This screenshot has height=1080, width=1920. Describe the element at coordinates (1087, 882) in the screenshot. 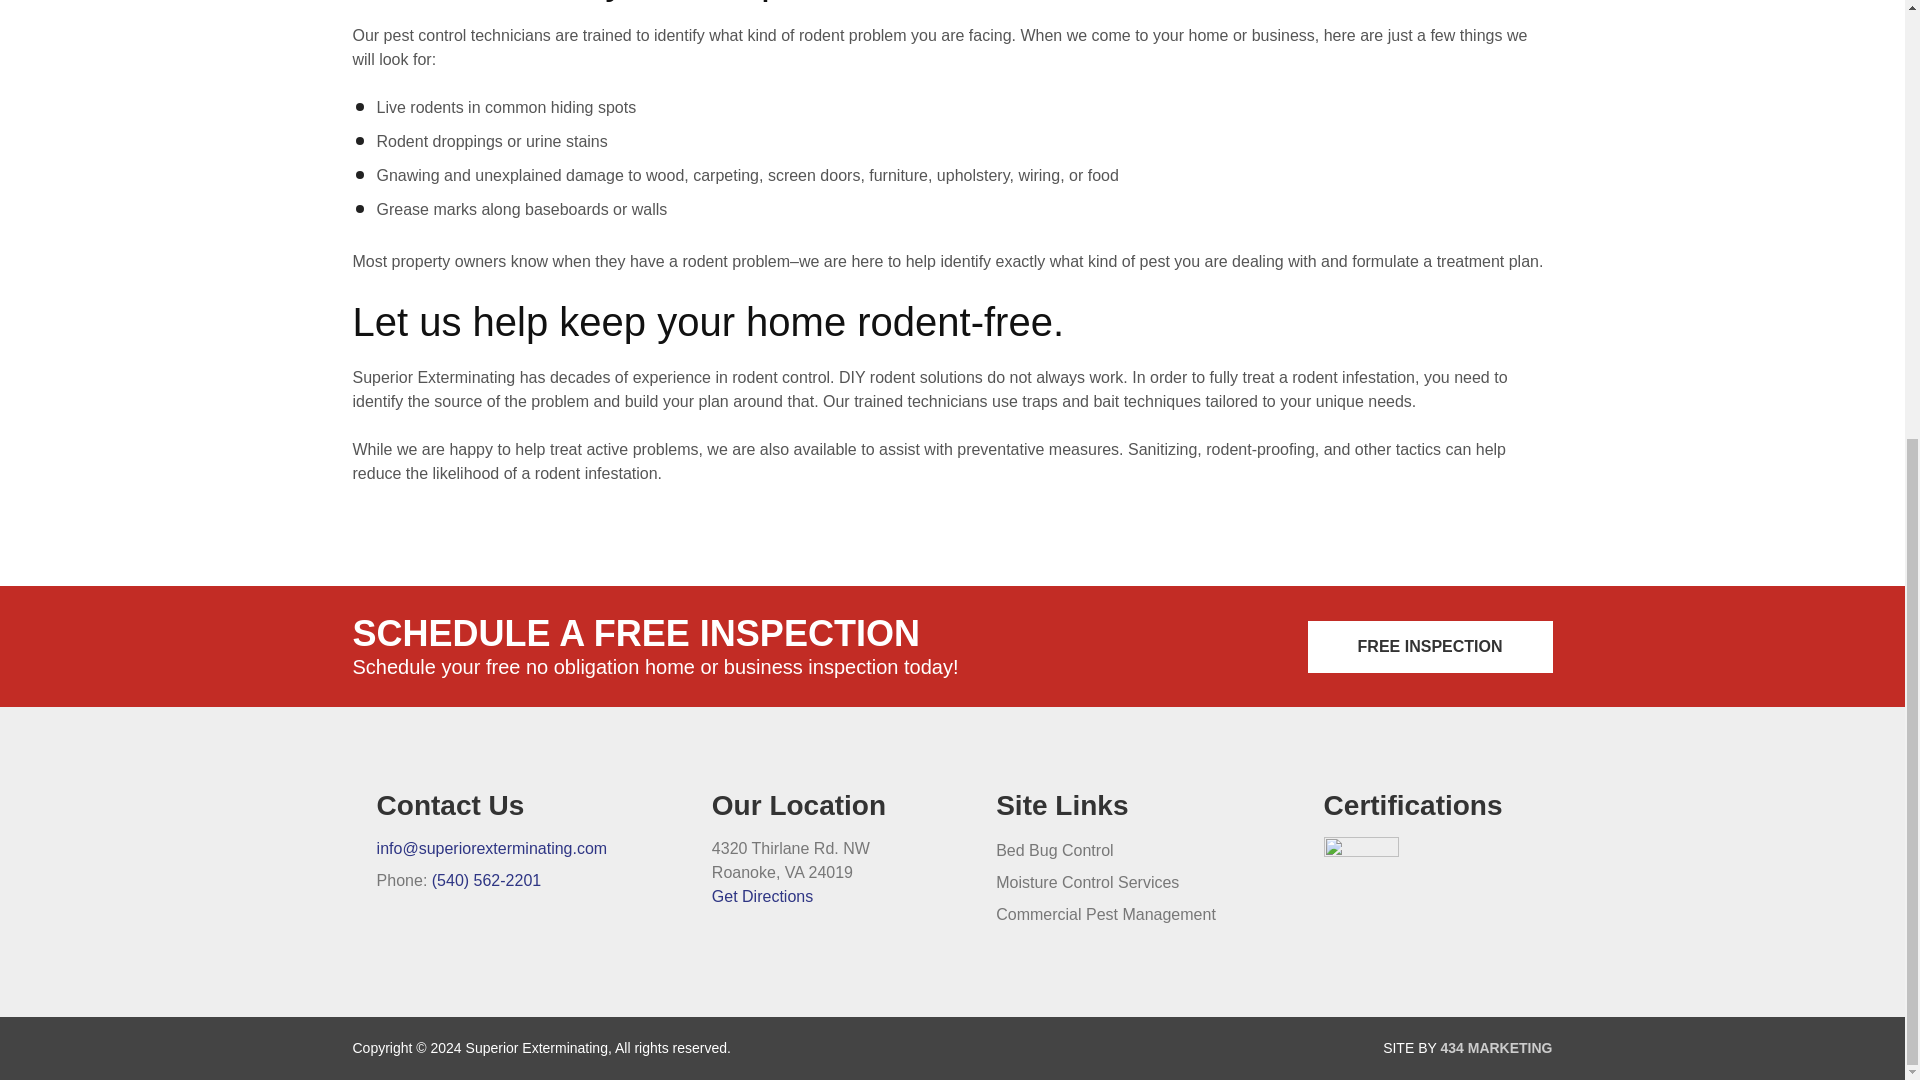

I see `Moisture Control Services` at that location.